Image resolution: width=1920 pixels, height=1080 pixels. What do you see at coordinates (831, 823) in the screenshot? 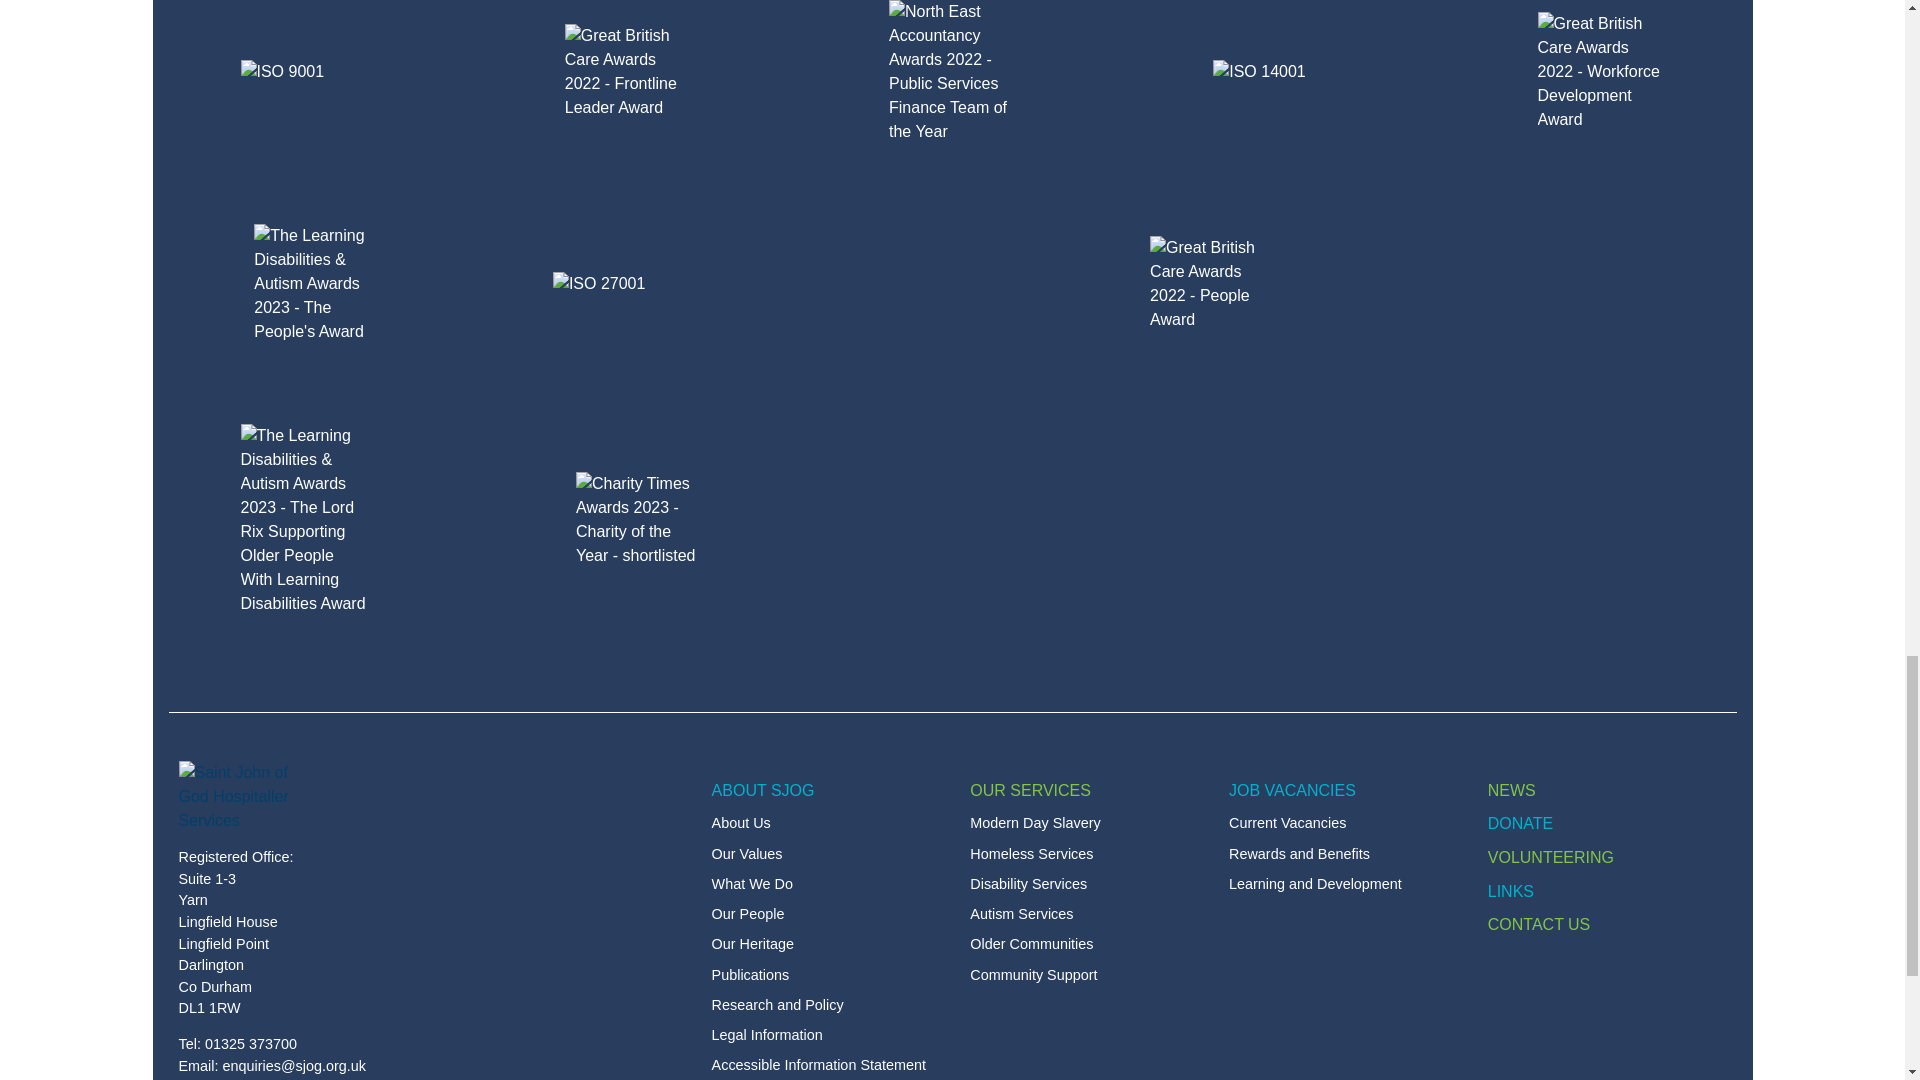
I see `About us` at bounding box center [831, 823].